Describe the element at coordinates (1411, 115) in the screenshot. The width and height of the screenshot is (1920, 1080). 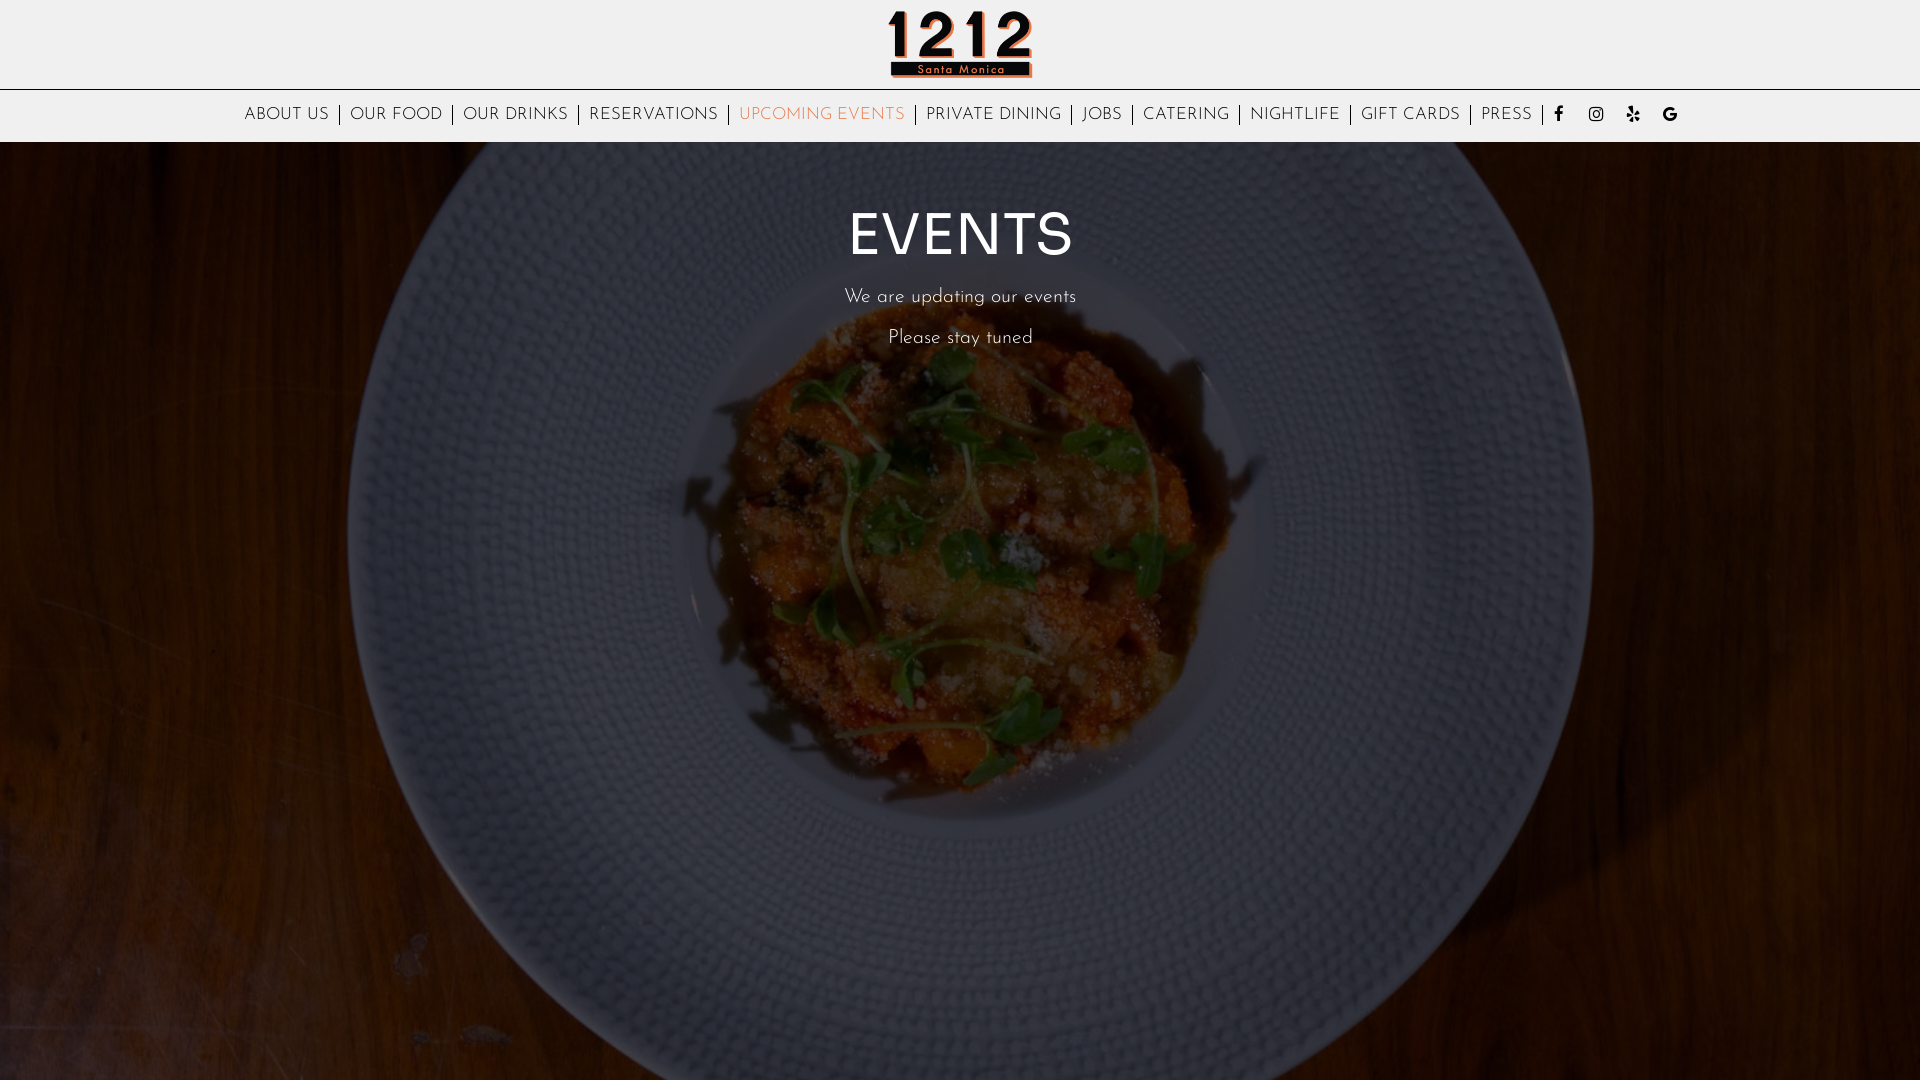
I see `GIFT CARDS` at that location.